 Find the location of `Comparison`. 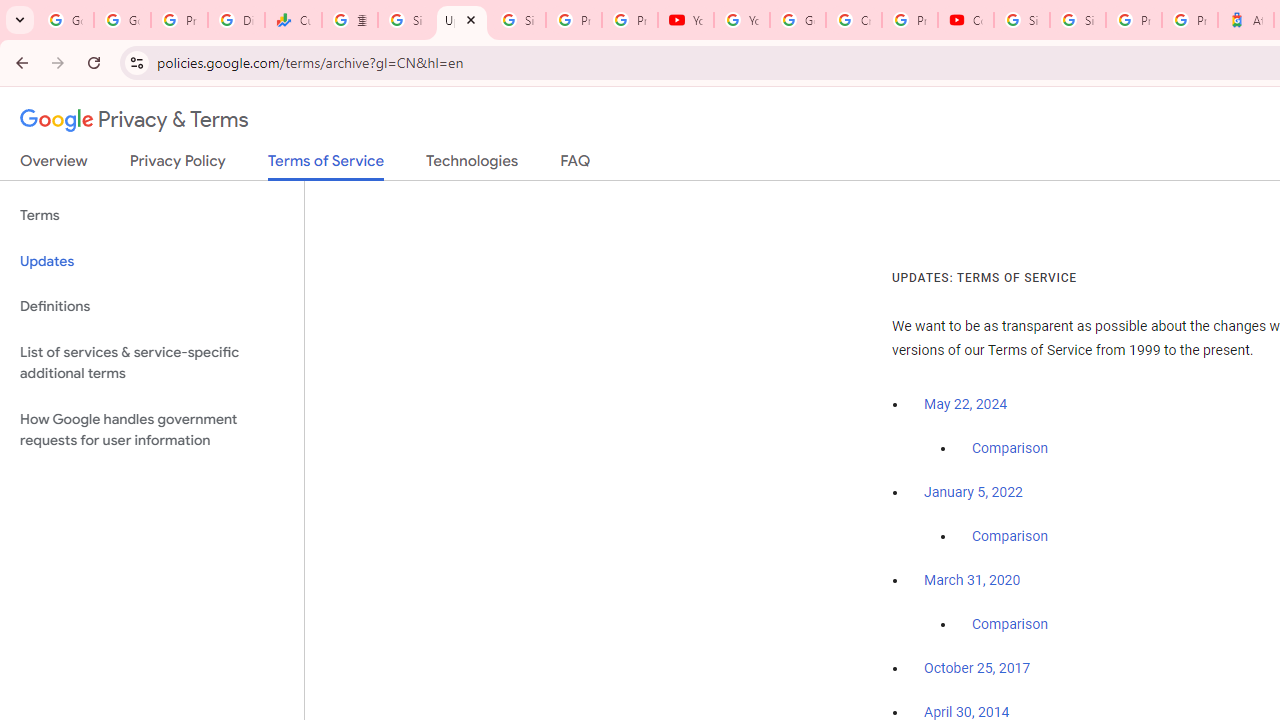

Comparison is located at coordinates (1010, 625).